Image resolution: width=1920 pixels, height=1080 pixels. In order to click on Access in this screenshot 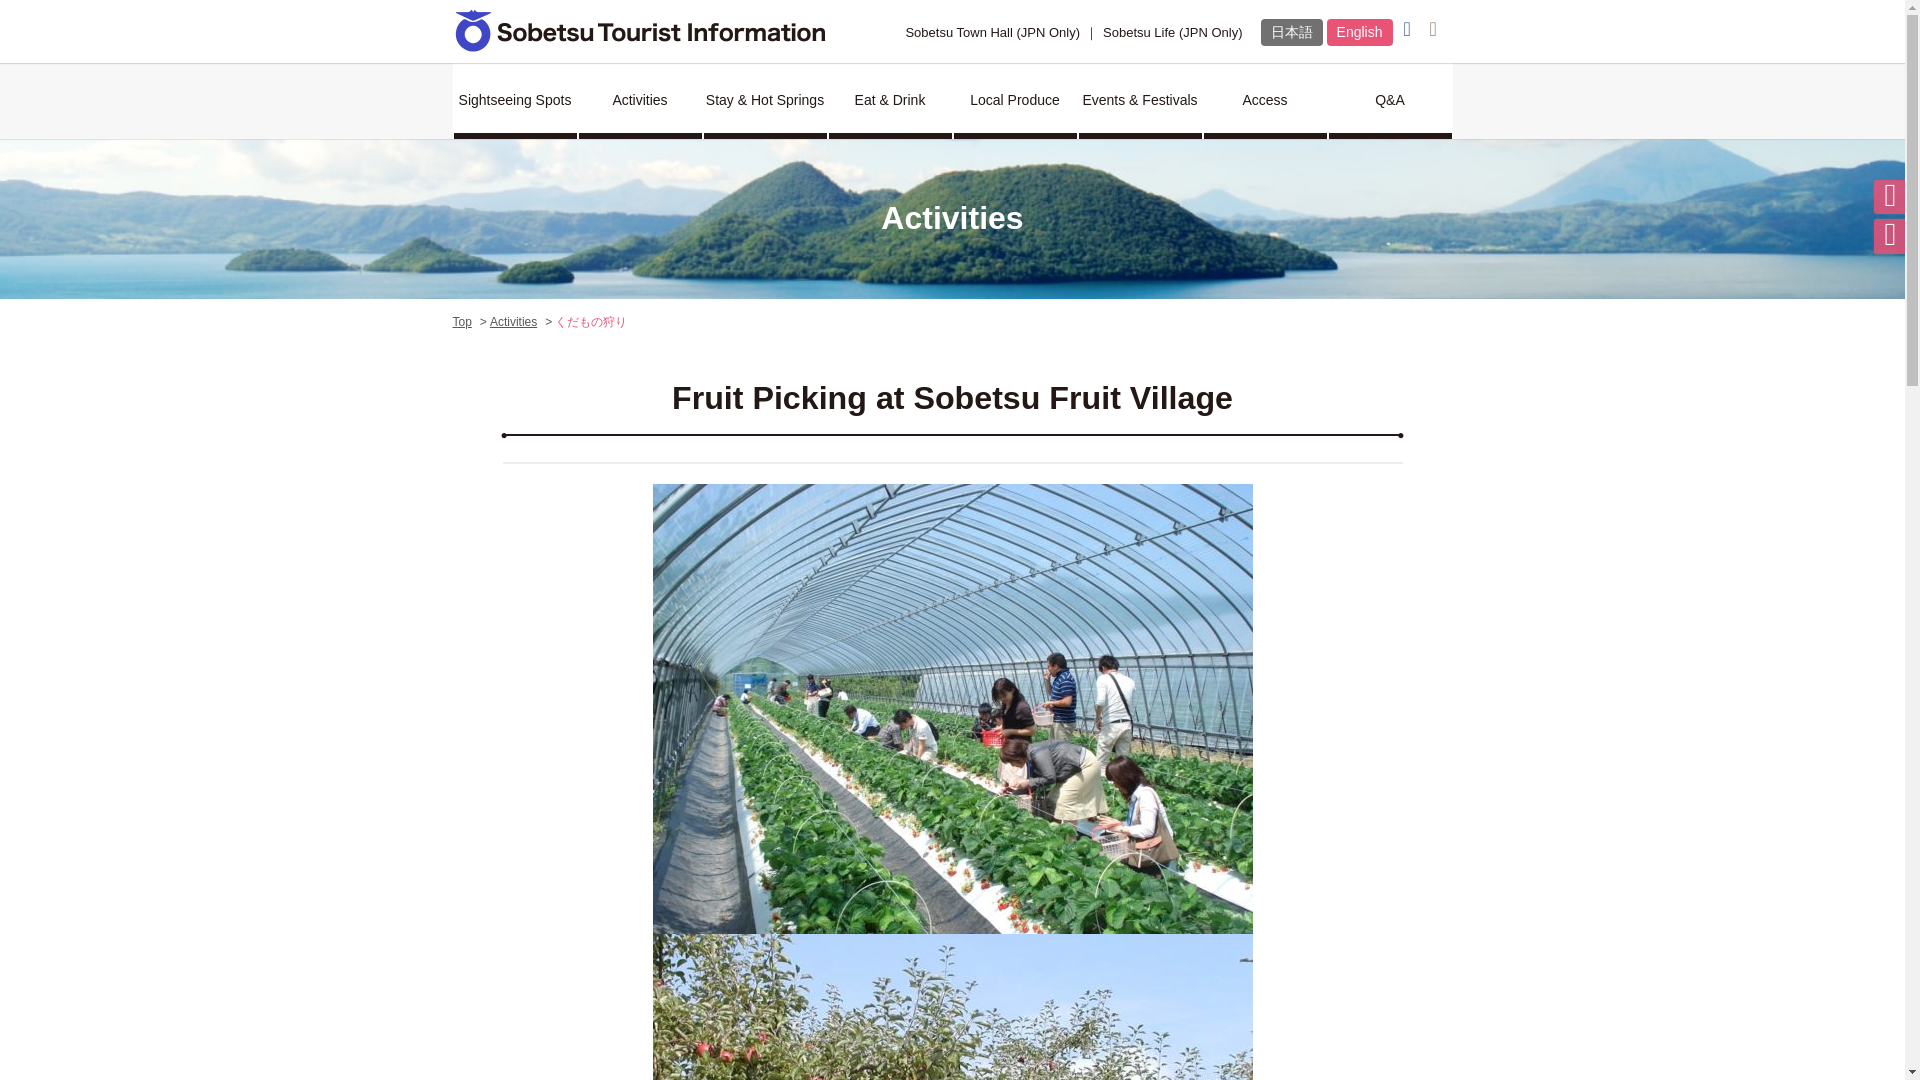, I will do `click(1264, 100)`.